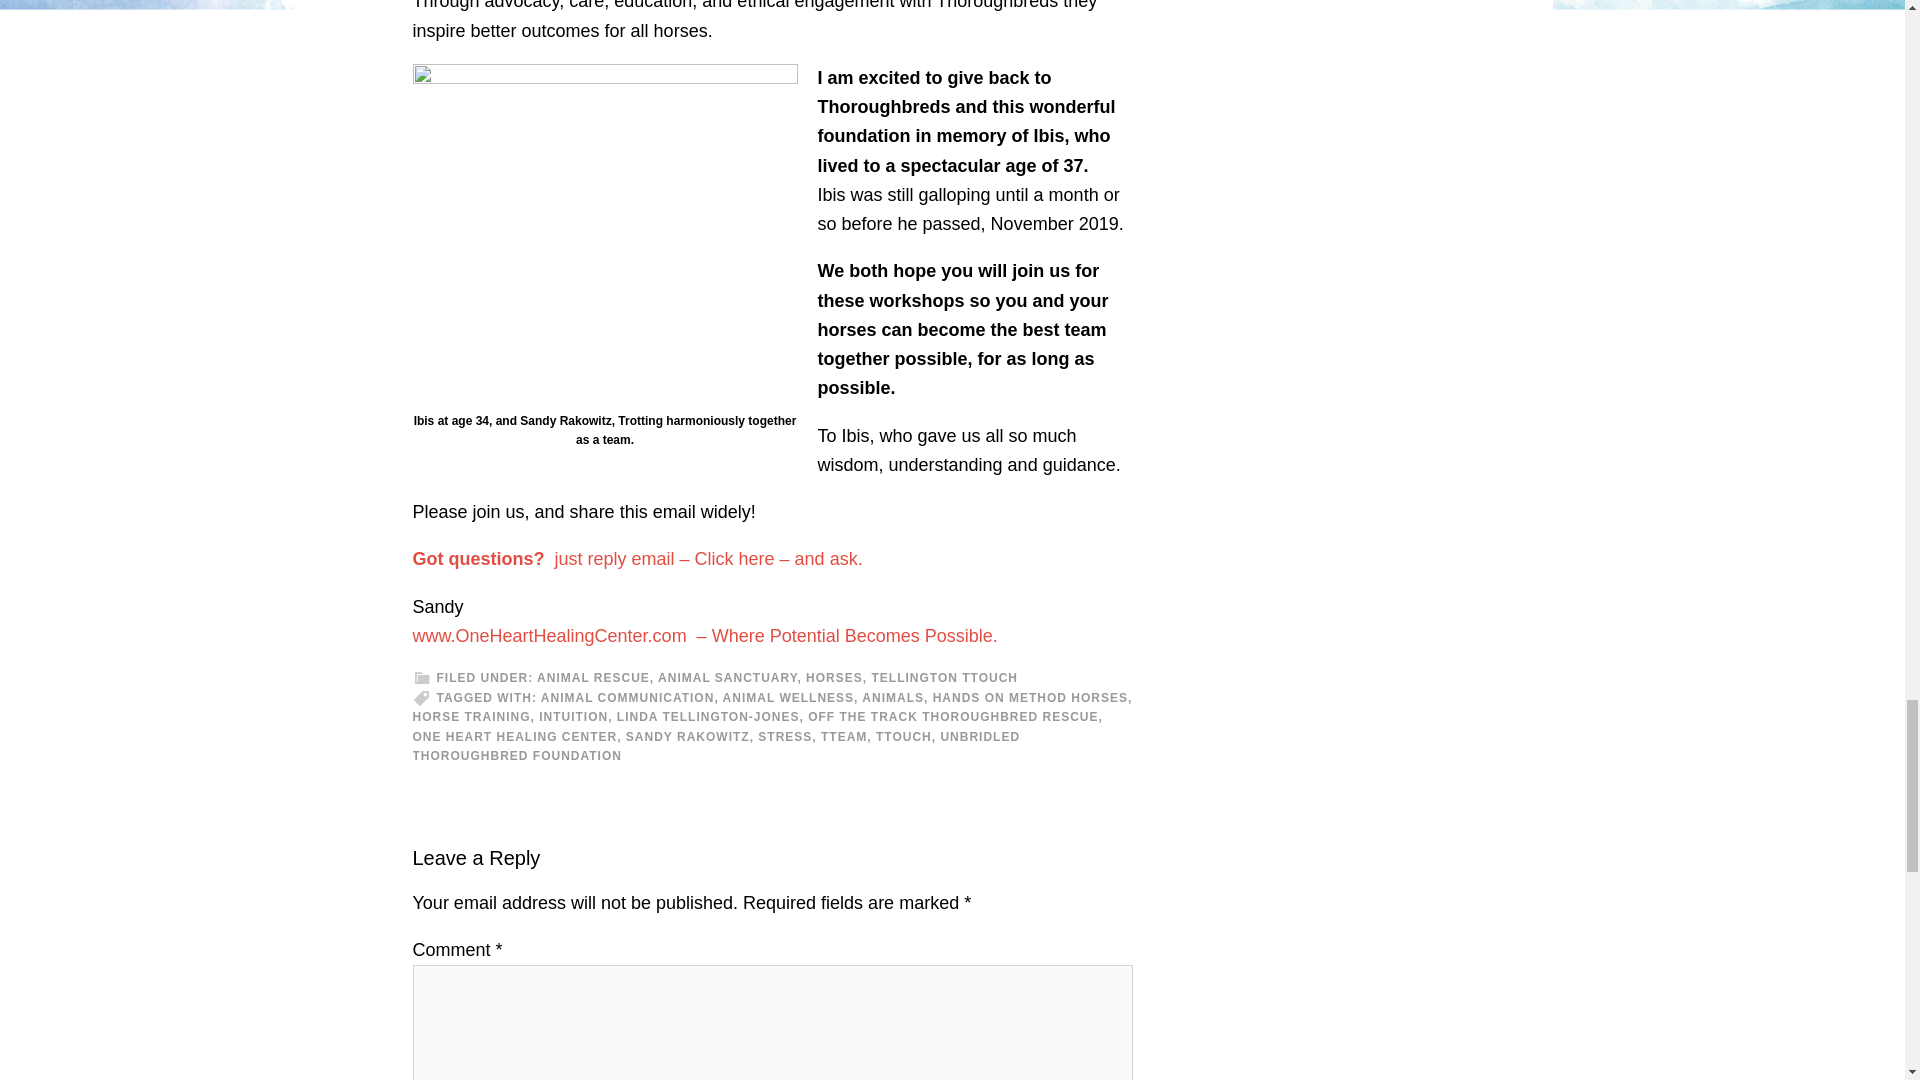 This screenshot has width=1920, height=1080. I want to click on ANIMAL WELLNESS, so click(788, 698).